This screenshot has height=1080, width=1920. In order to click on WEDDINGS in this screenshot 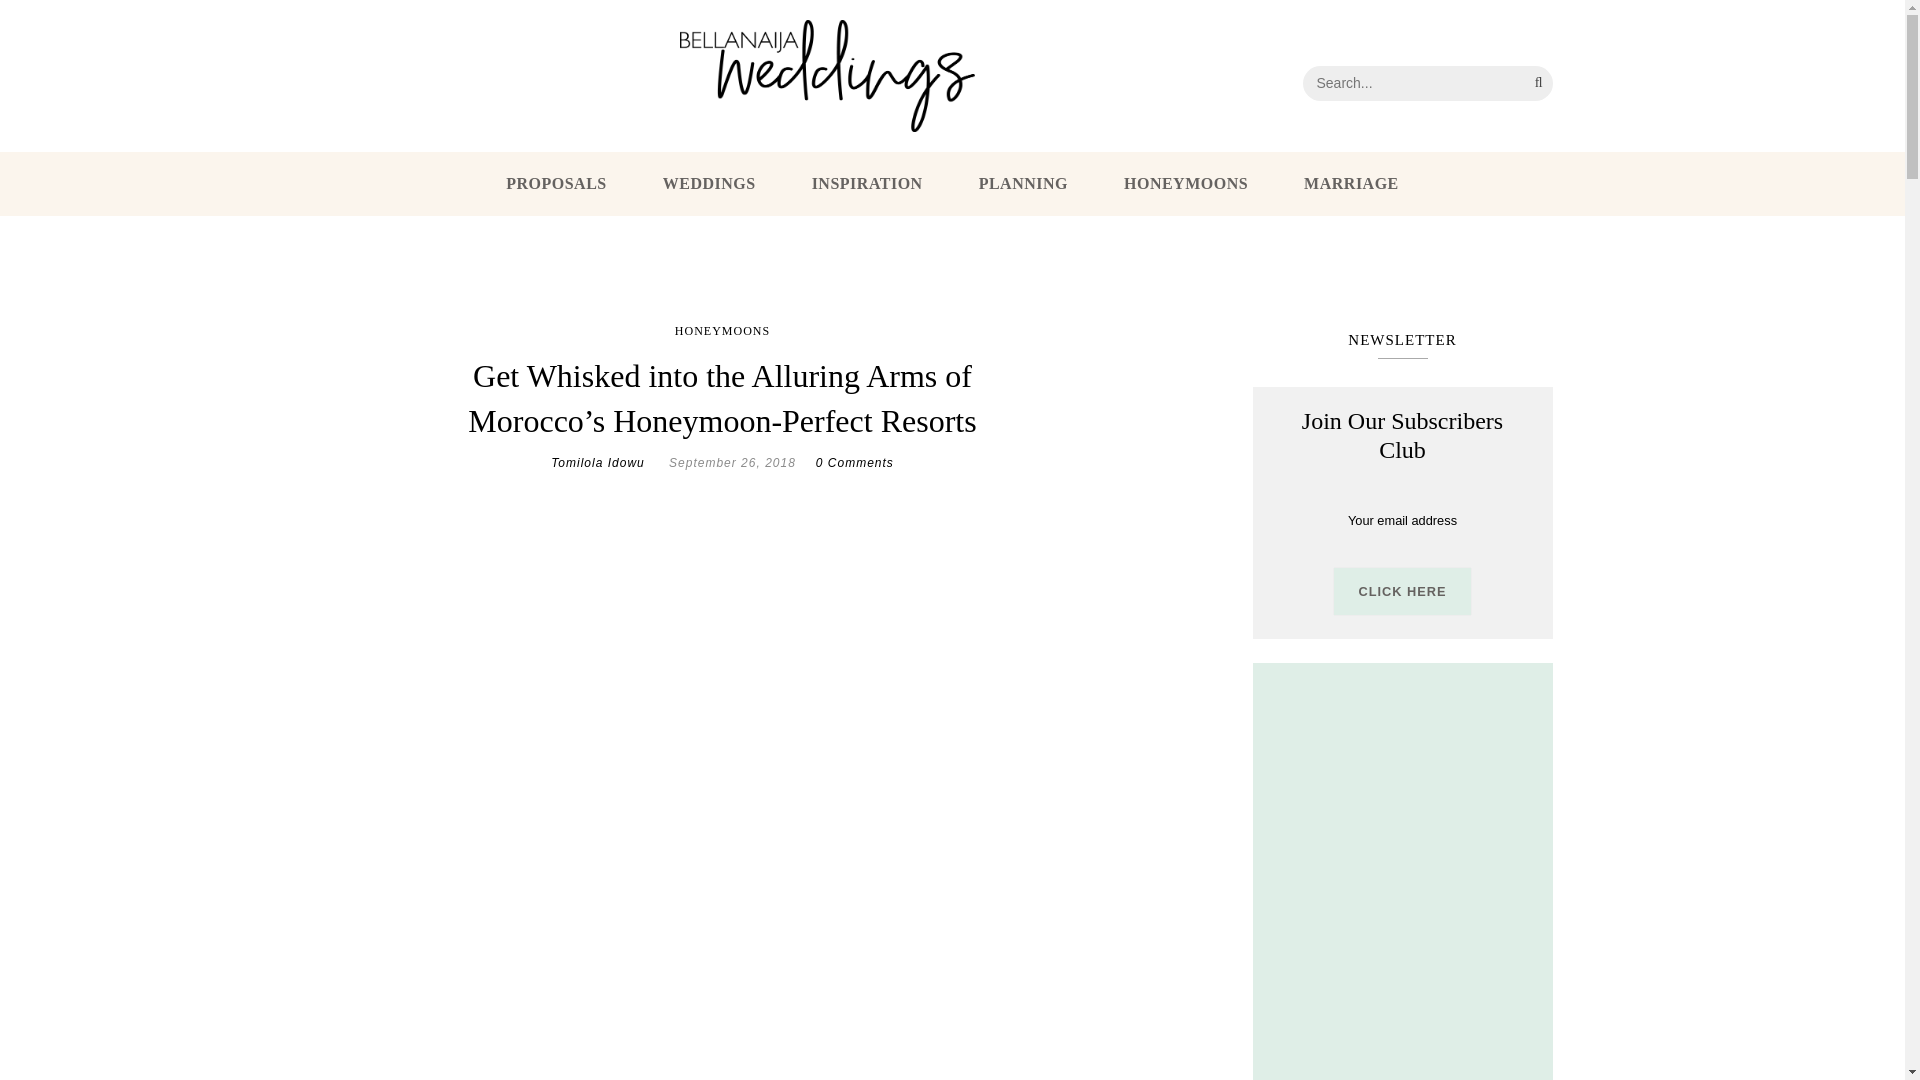, I will do `click(709, 184)`.